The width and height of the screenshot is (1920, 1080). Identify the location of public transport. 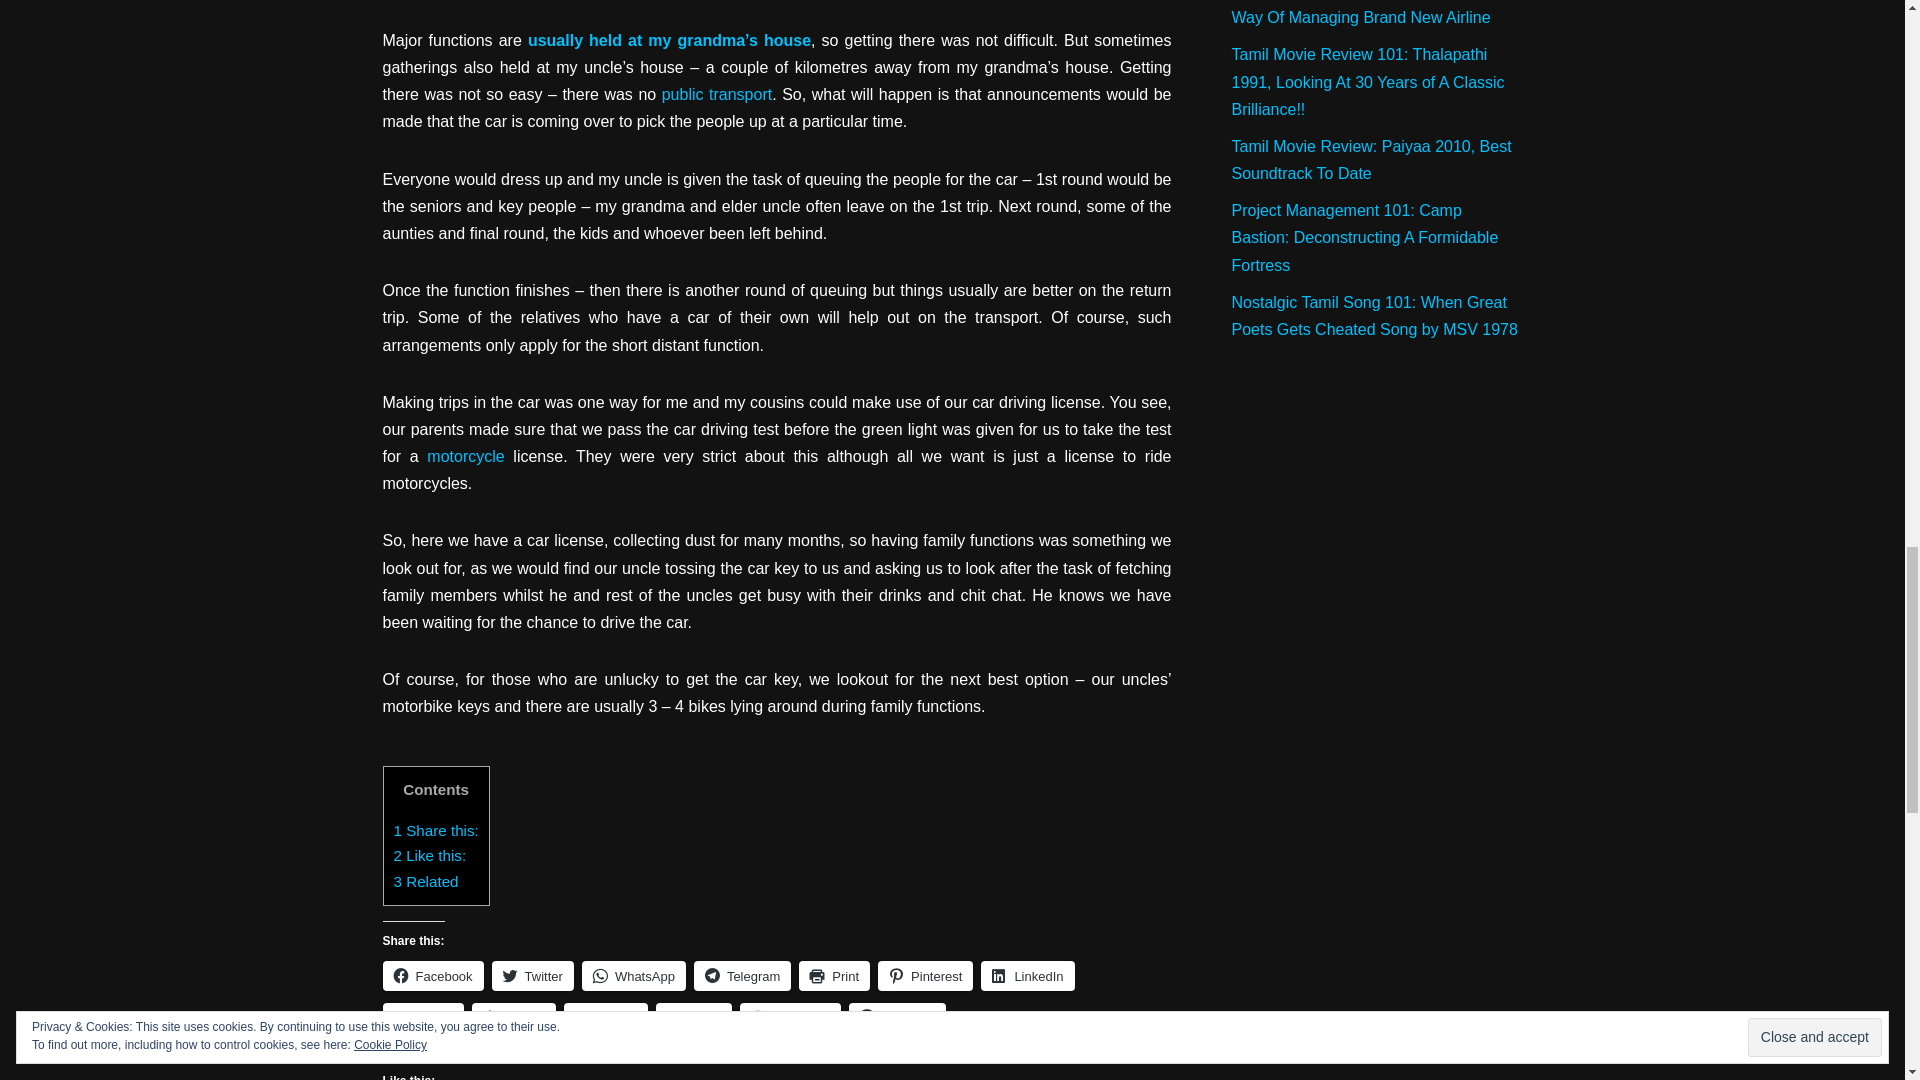
(716, 94).